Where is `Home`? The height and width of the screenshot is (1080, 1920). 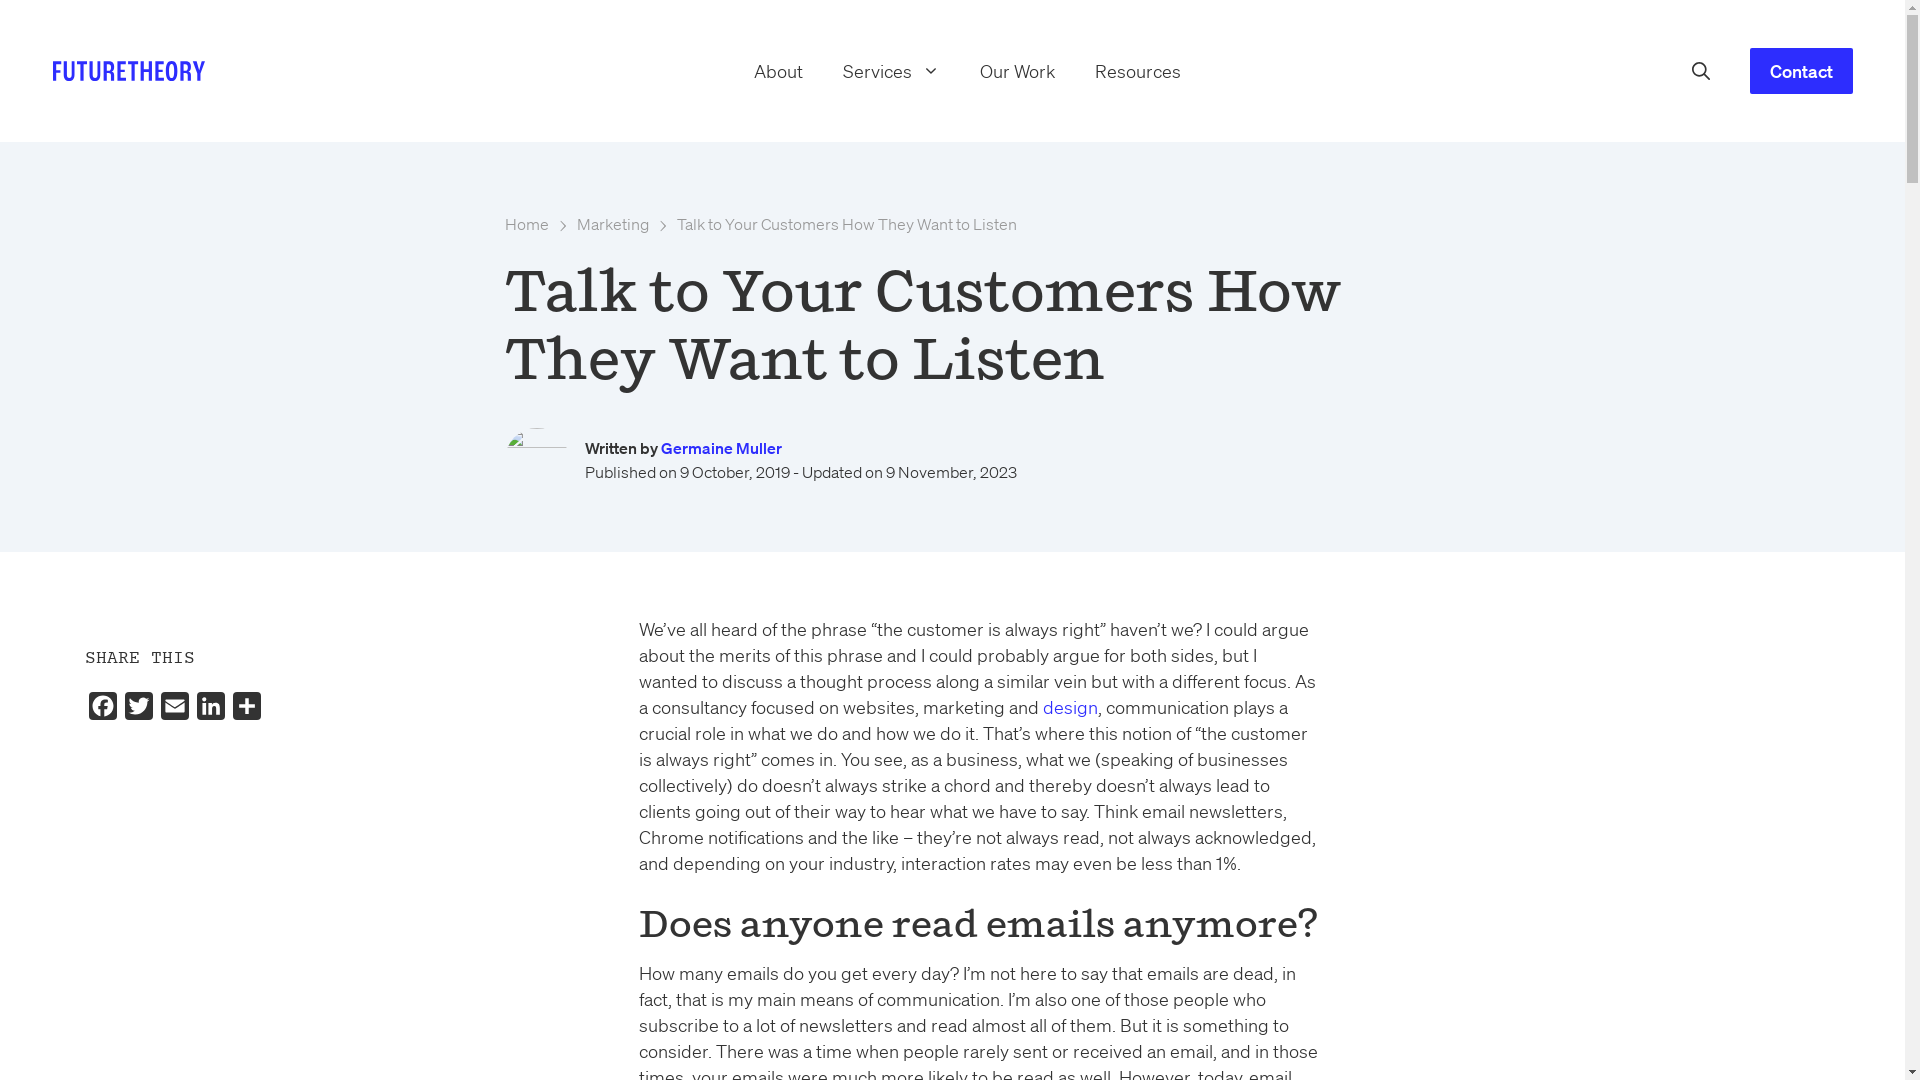
Home is located at coordinates (526, 224).